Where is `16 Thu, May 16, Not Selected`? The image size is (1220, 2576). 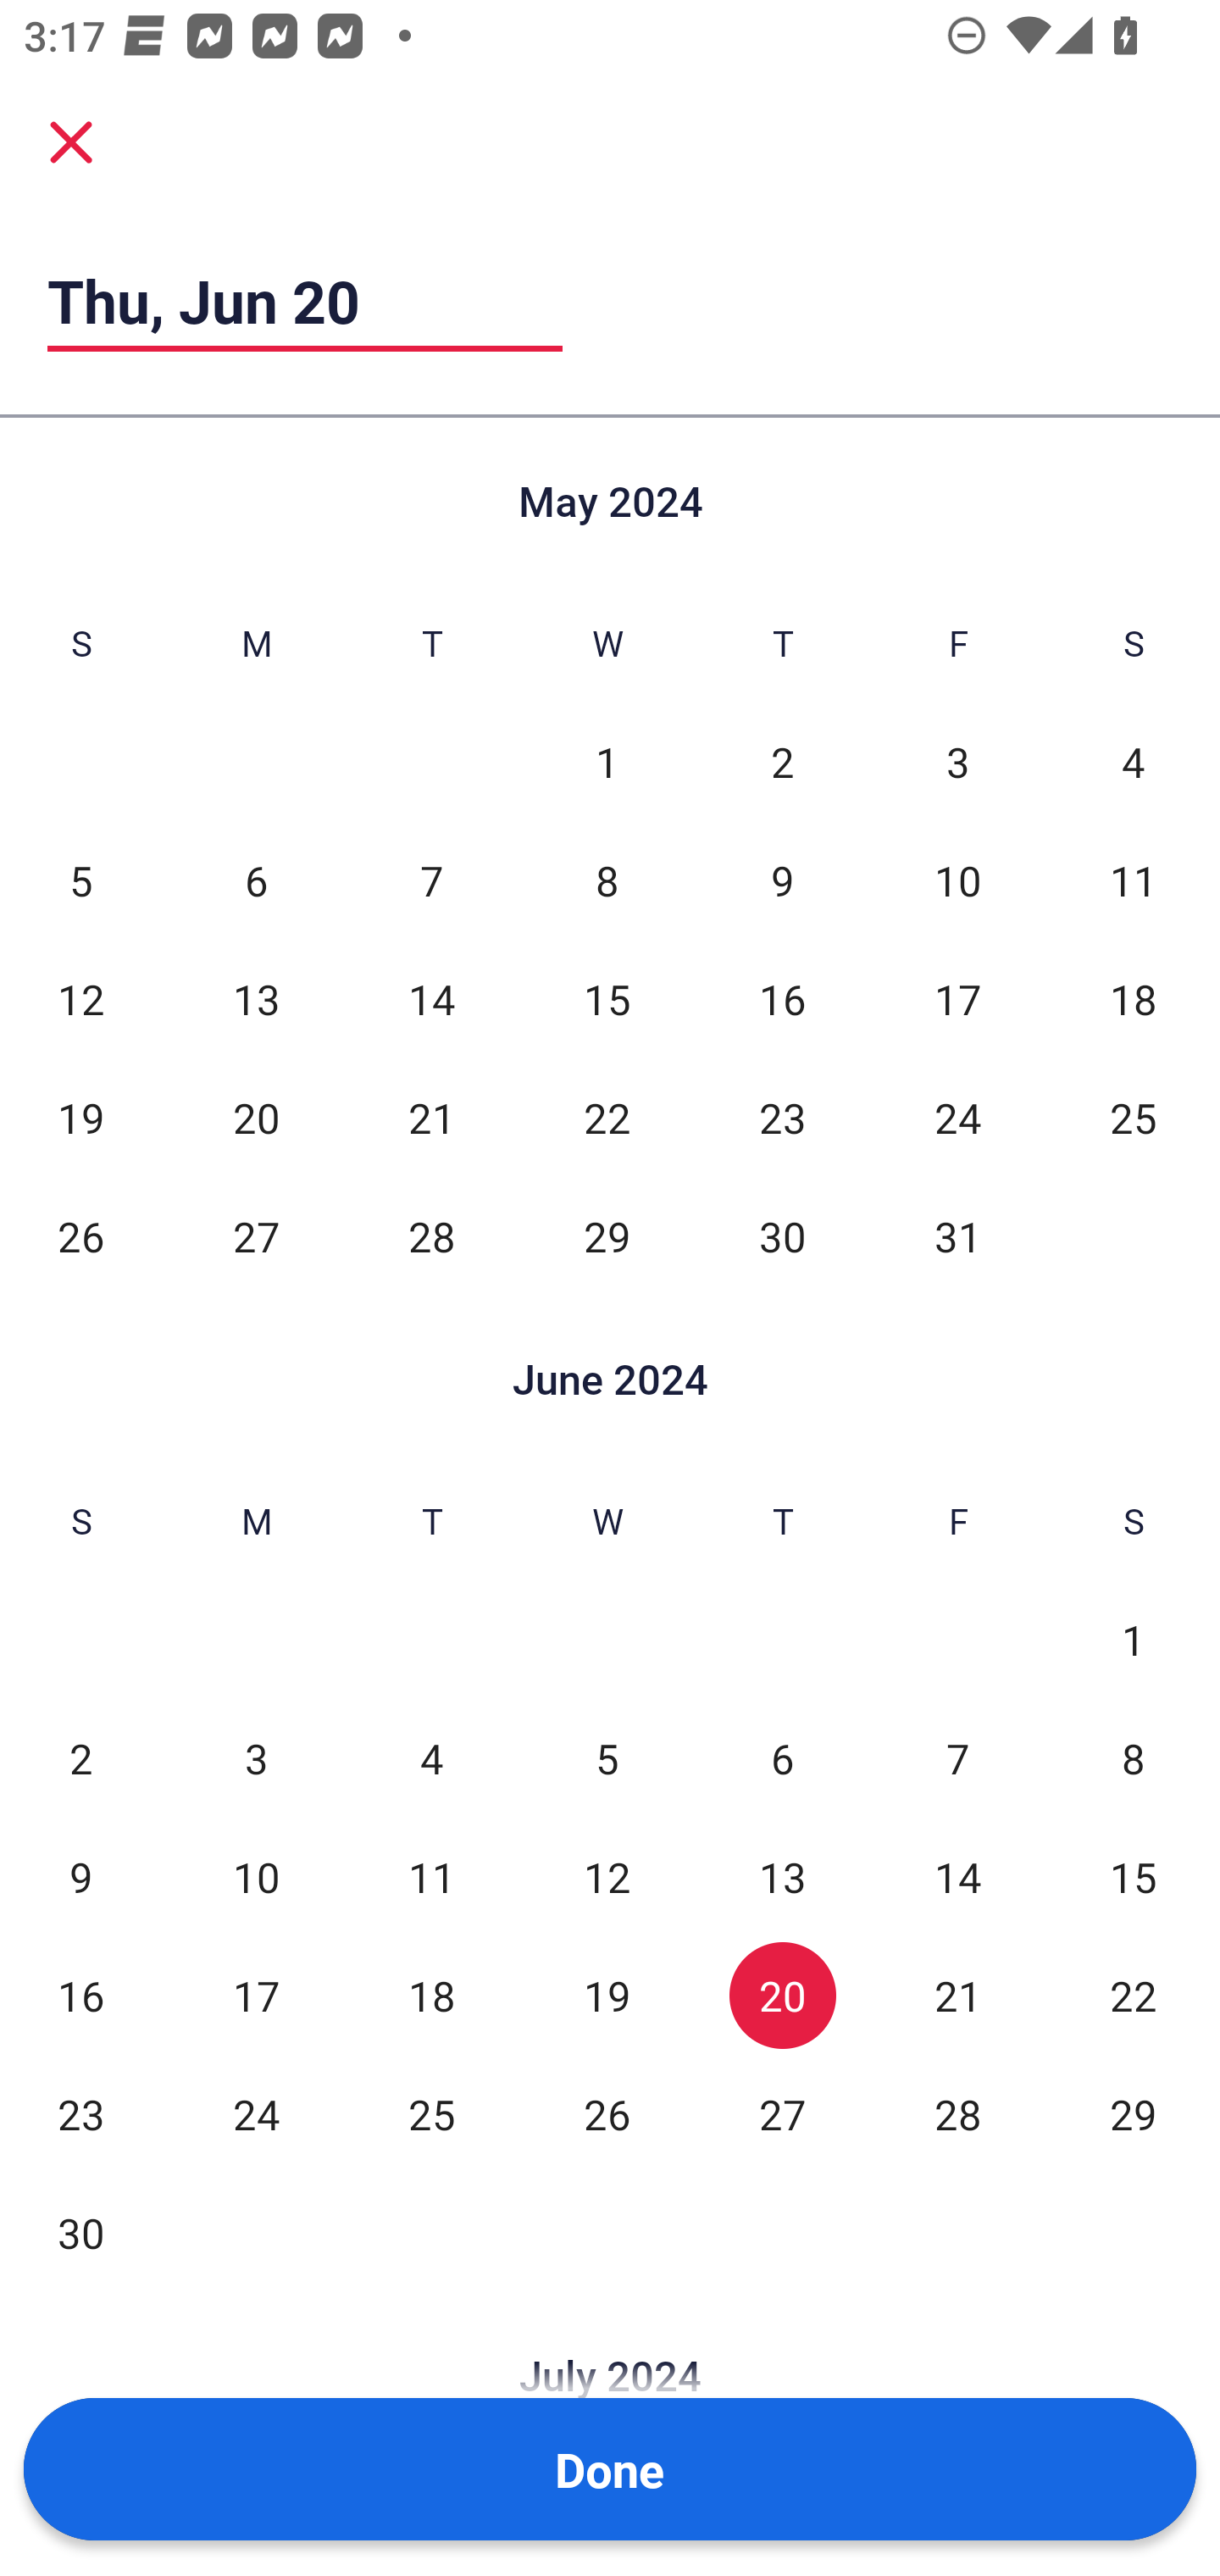 16 Thu, May 16, Not Selected is located at coordinates (782, 999).